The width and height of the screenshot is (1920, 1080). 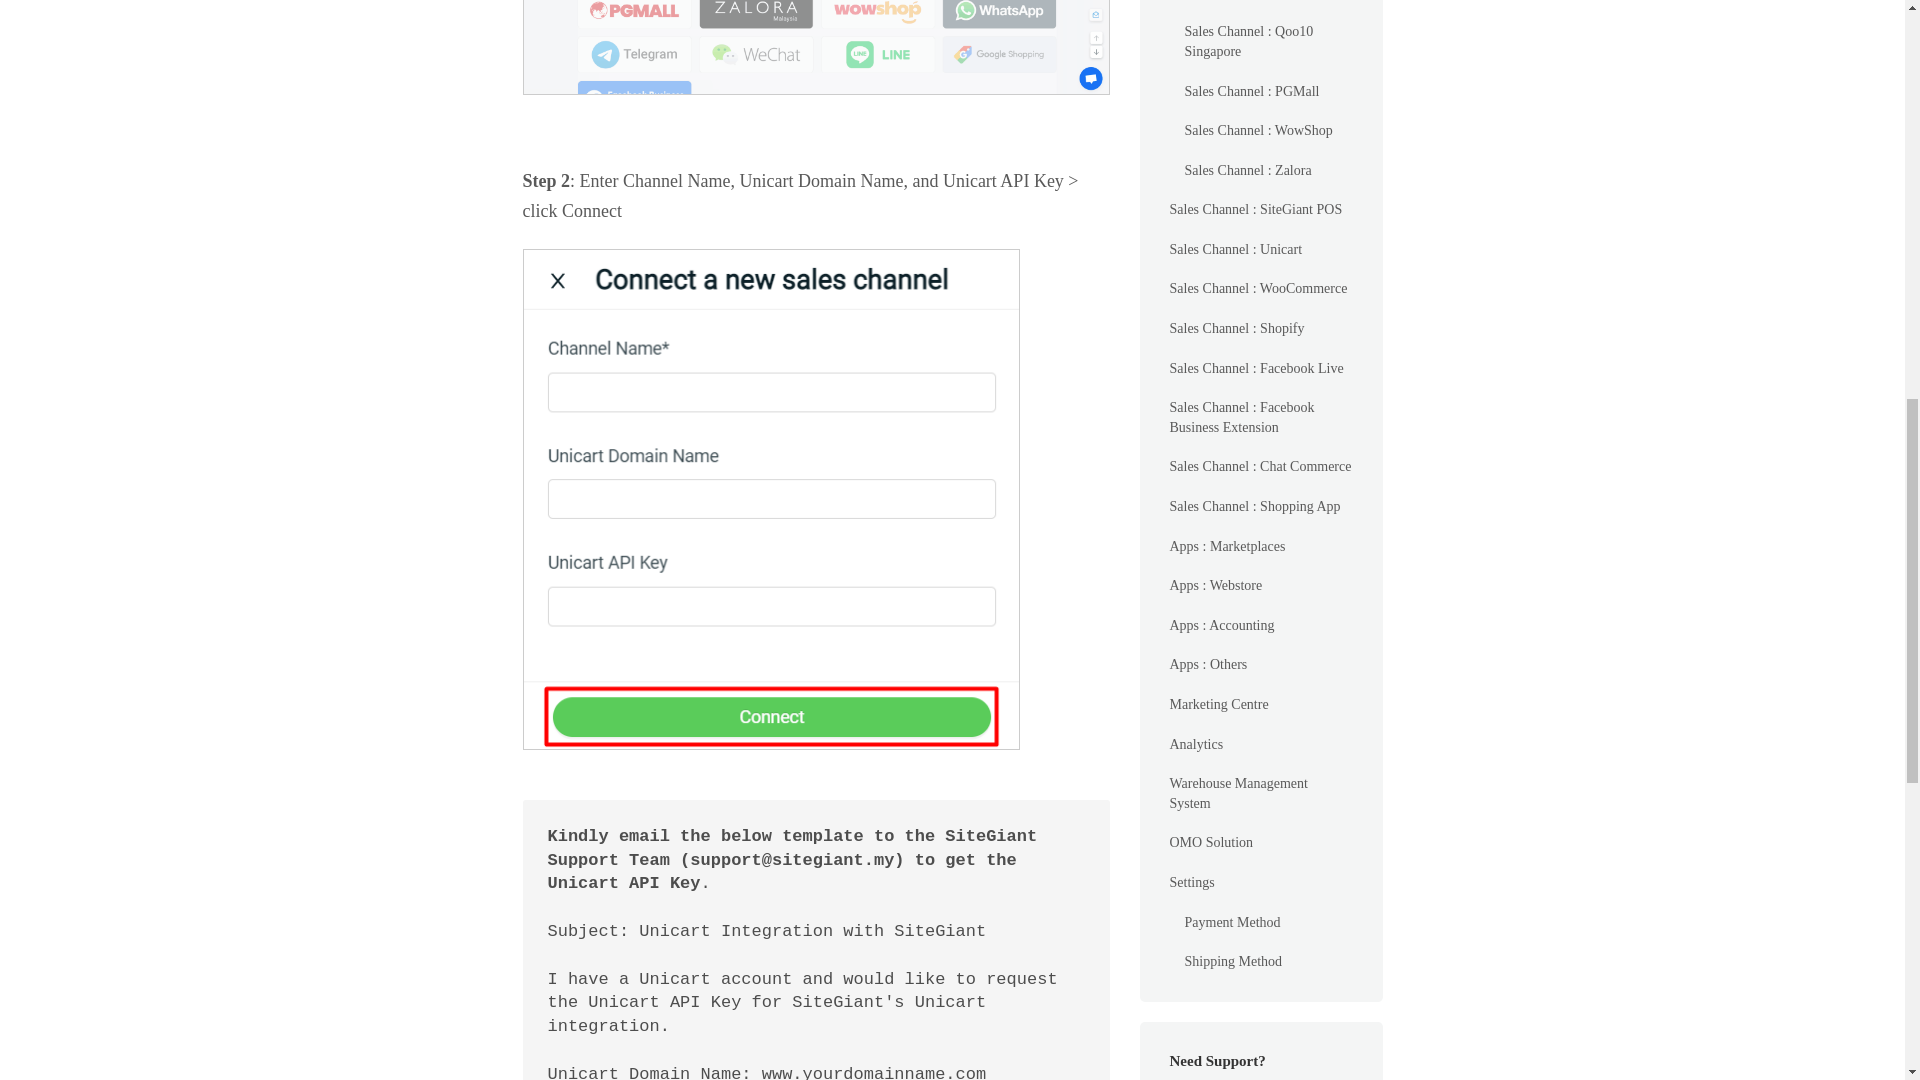 I want to click on Sales Channel : Facebook Live, so click(x=1256, y=96).